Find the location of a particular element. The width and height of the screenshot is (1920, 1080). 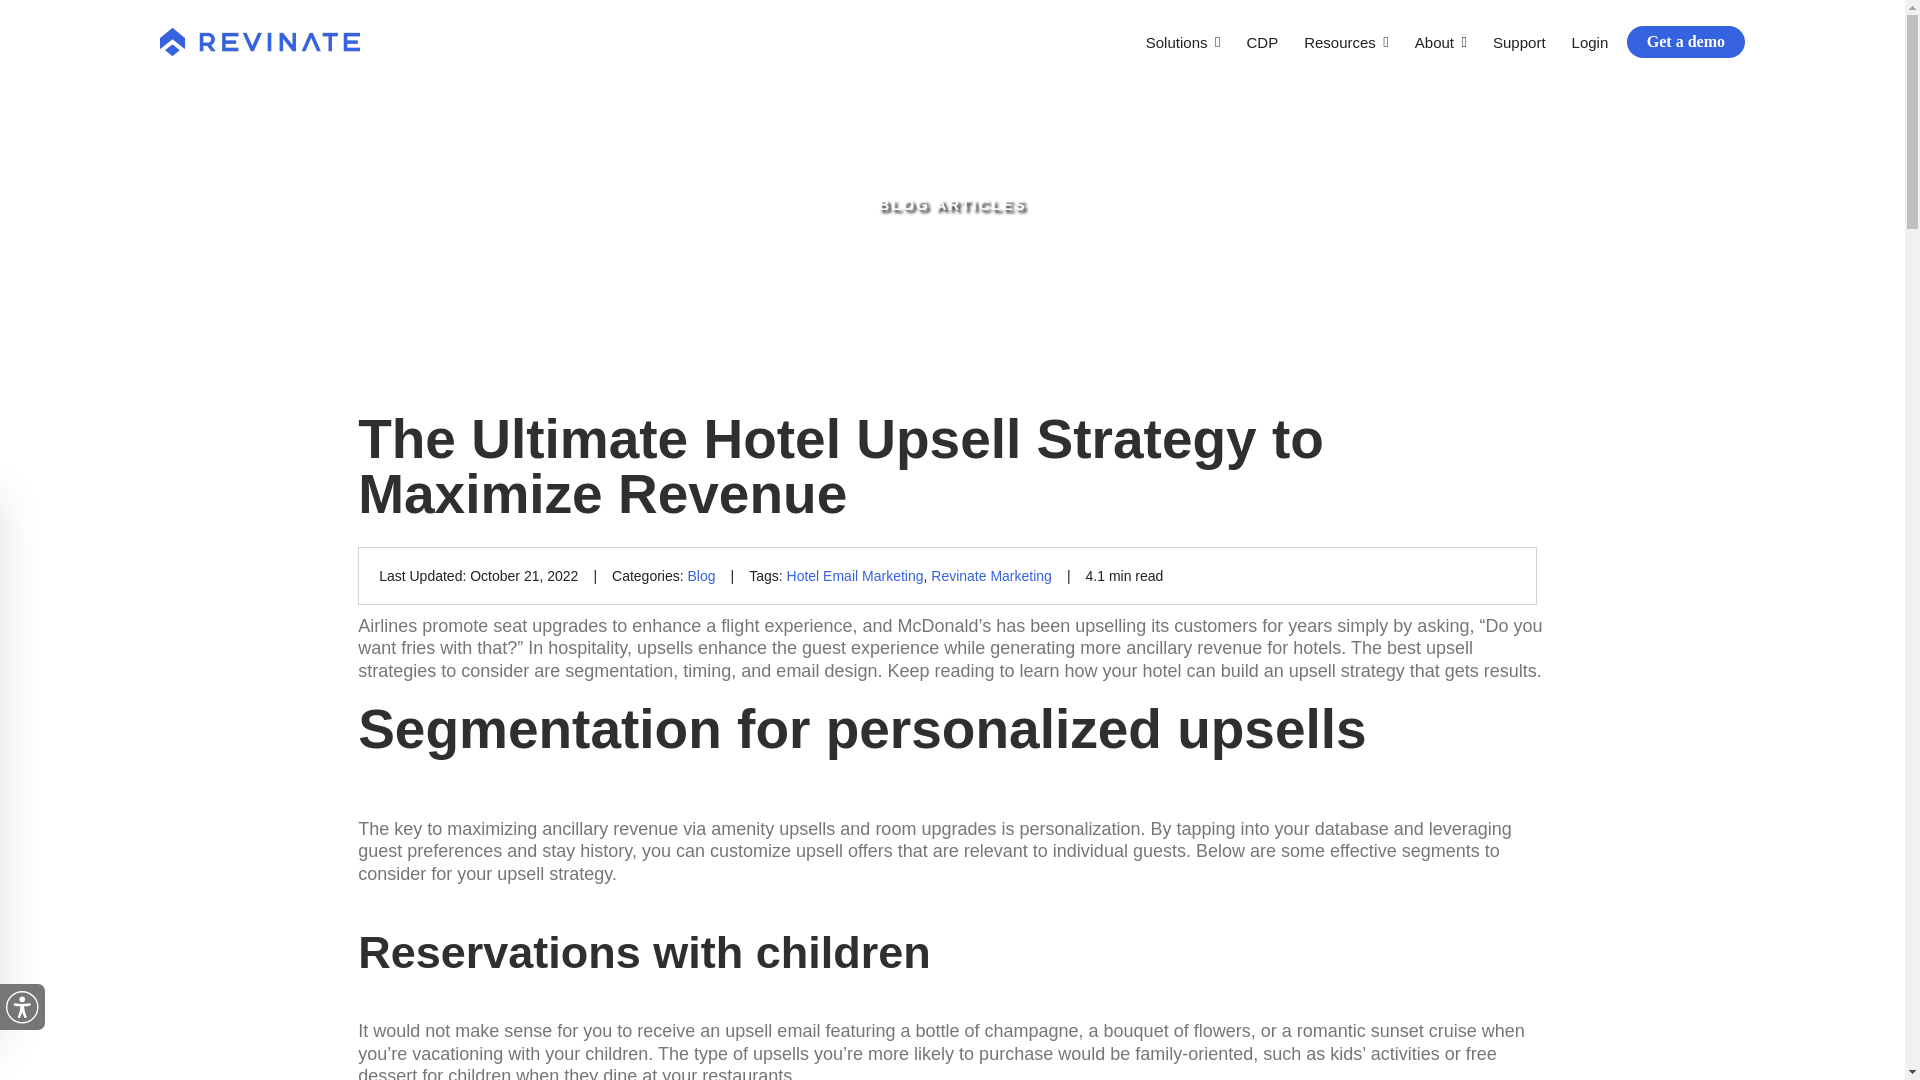

Solutions is located at coordinates (1183, 42).